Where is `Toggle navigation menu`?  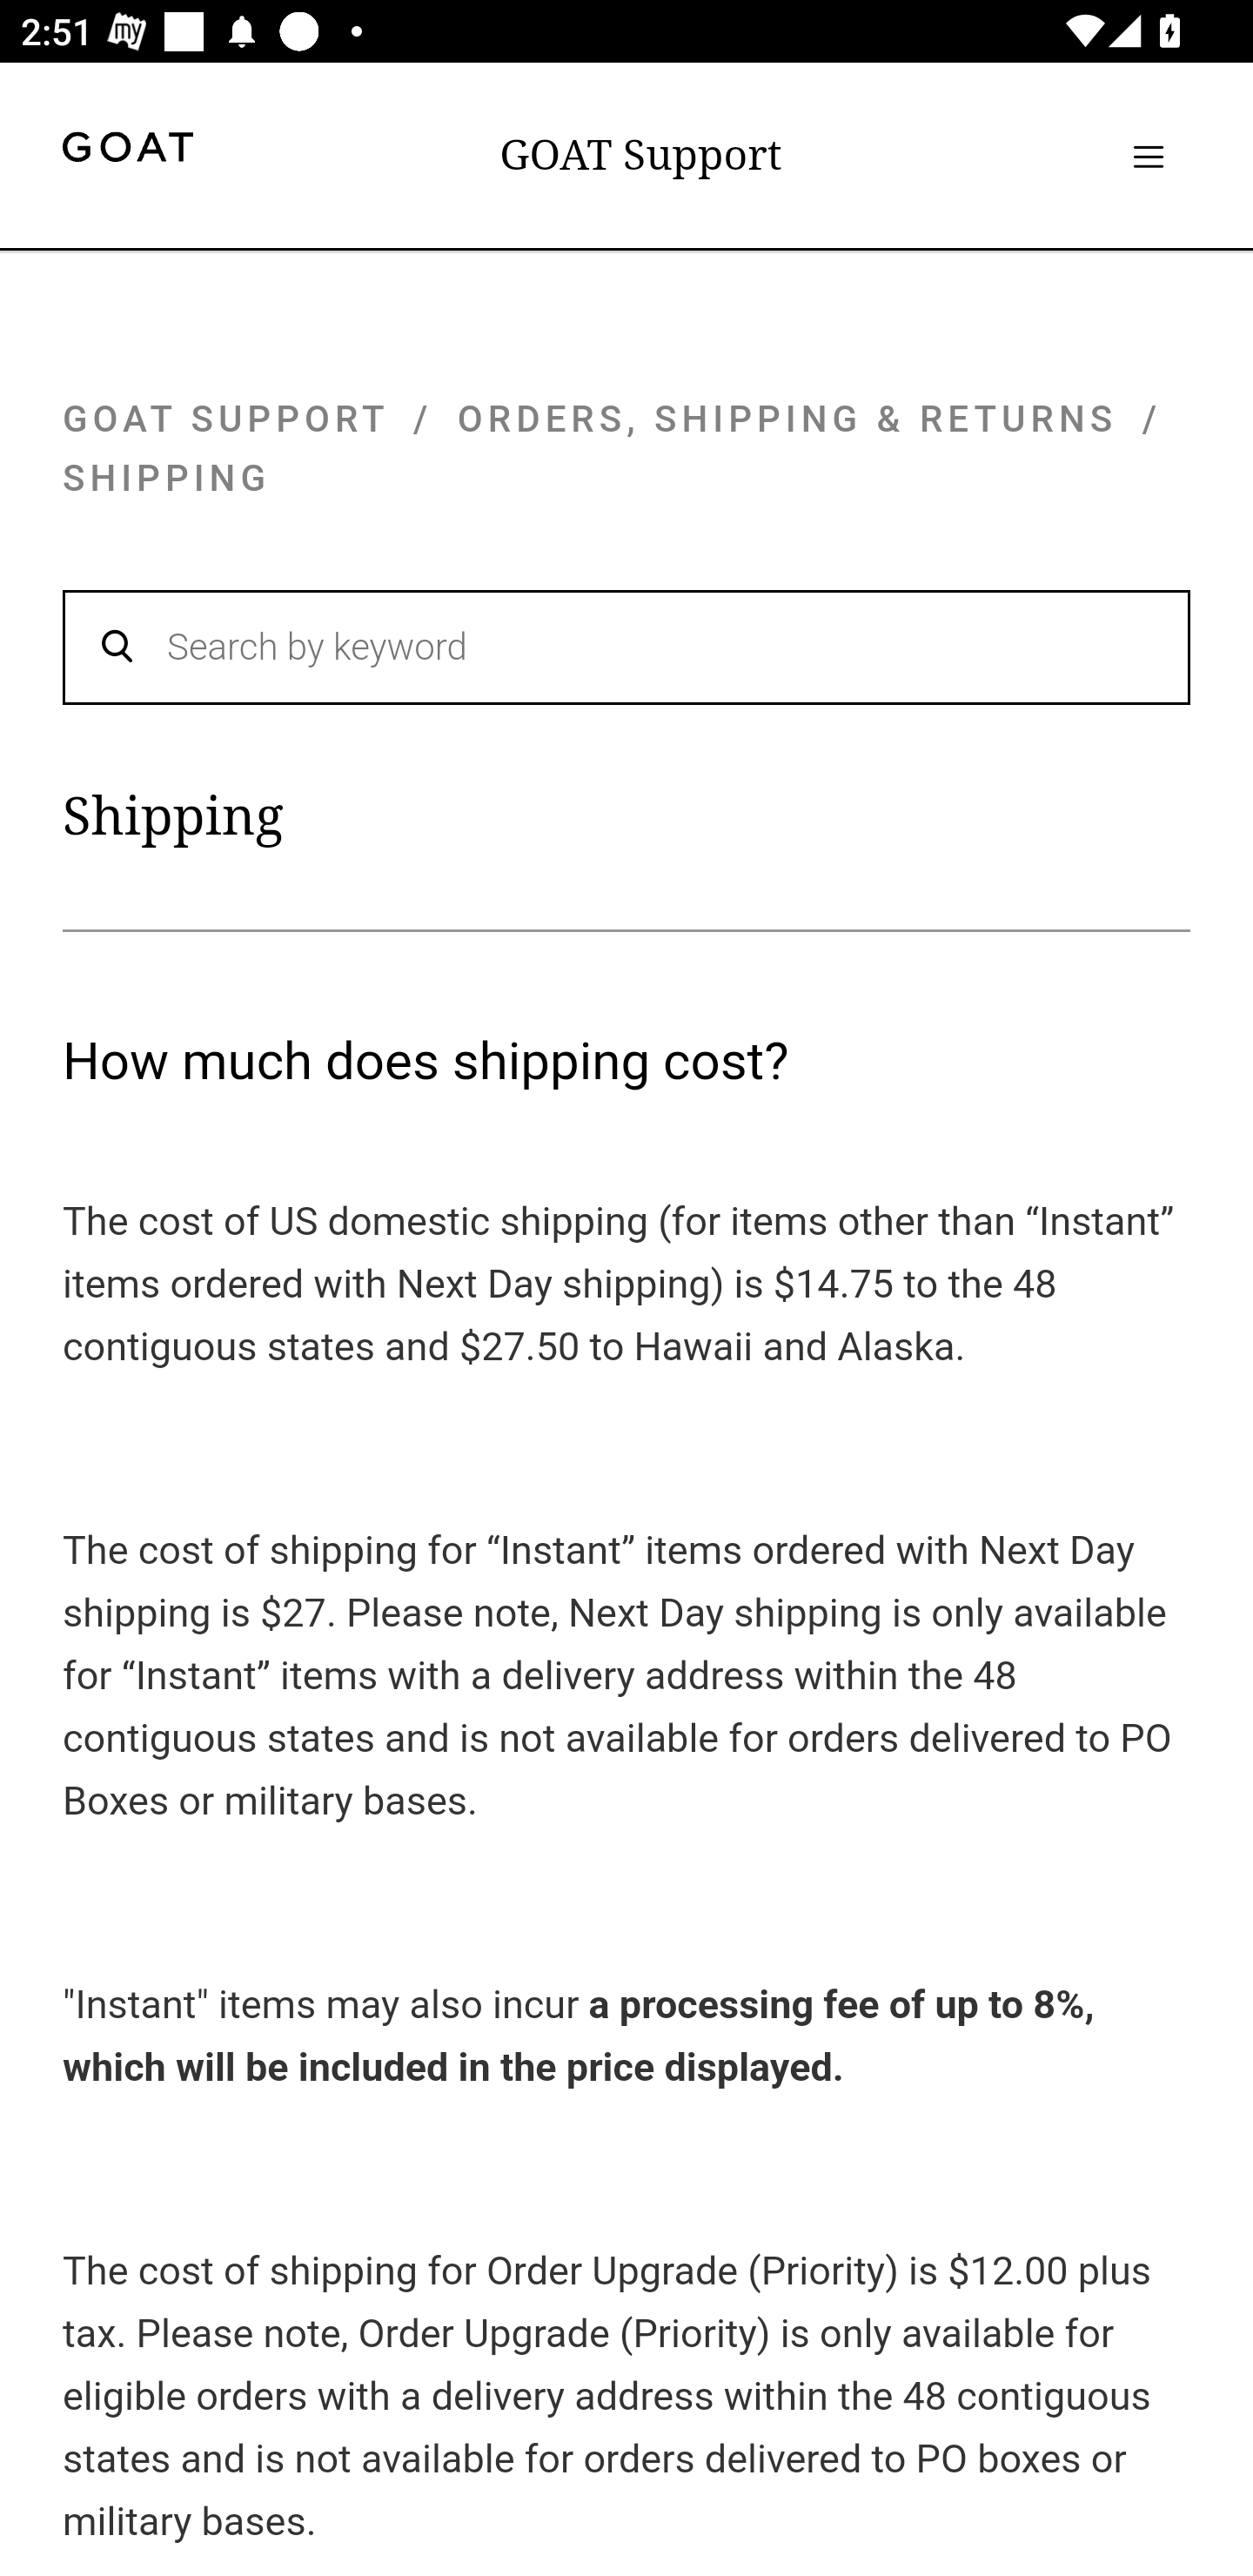
Toggle navigation menu is located at coordinates (1148, 156).